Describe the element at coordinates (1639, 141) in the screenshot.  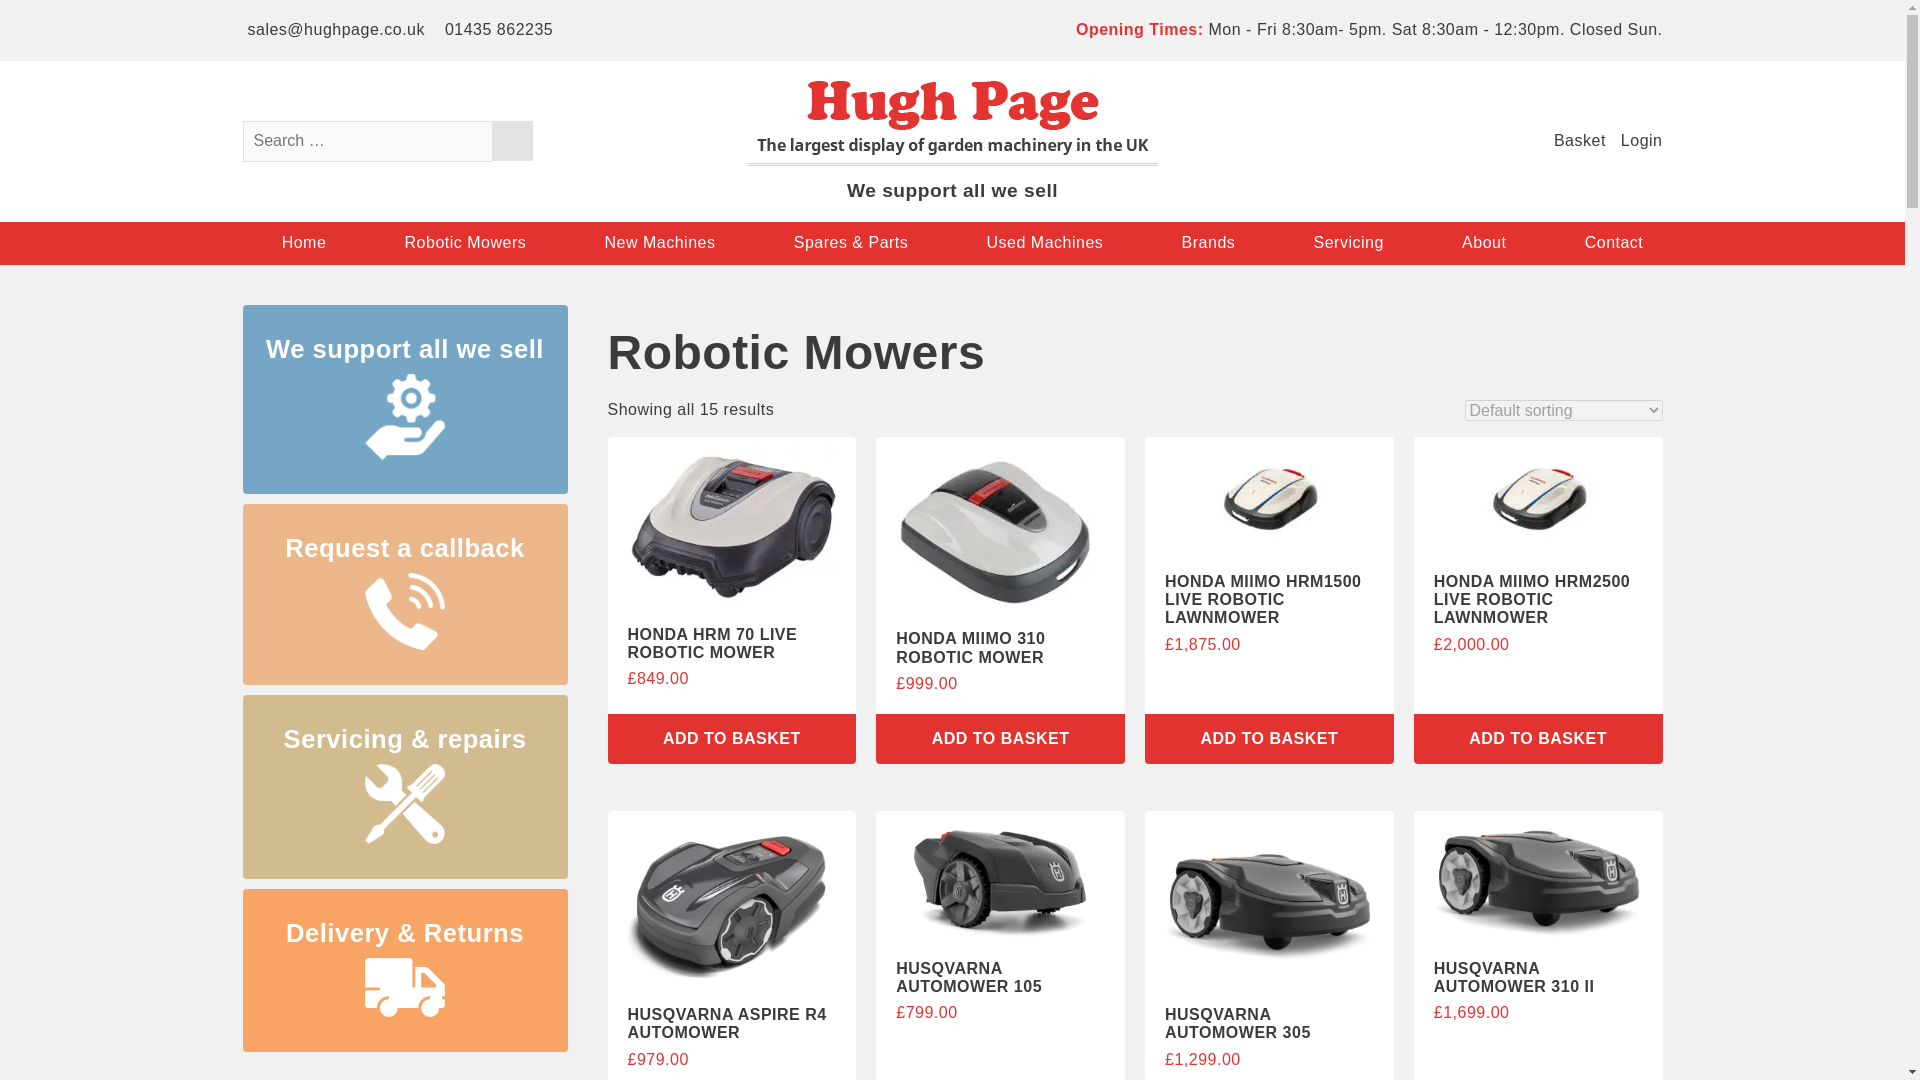
I see `Login` at that location.